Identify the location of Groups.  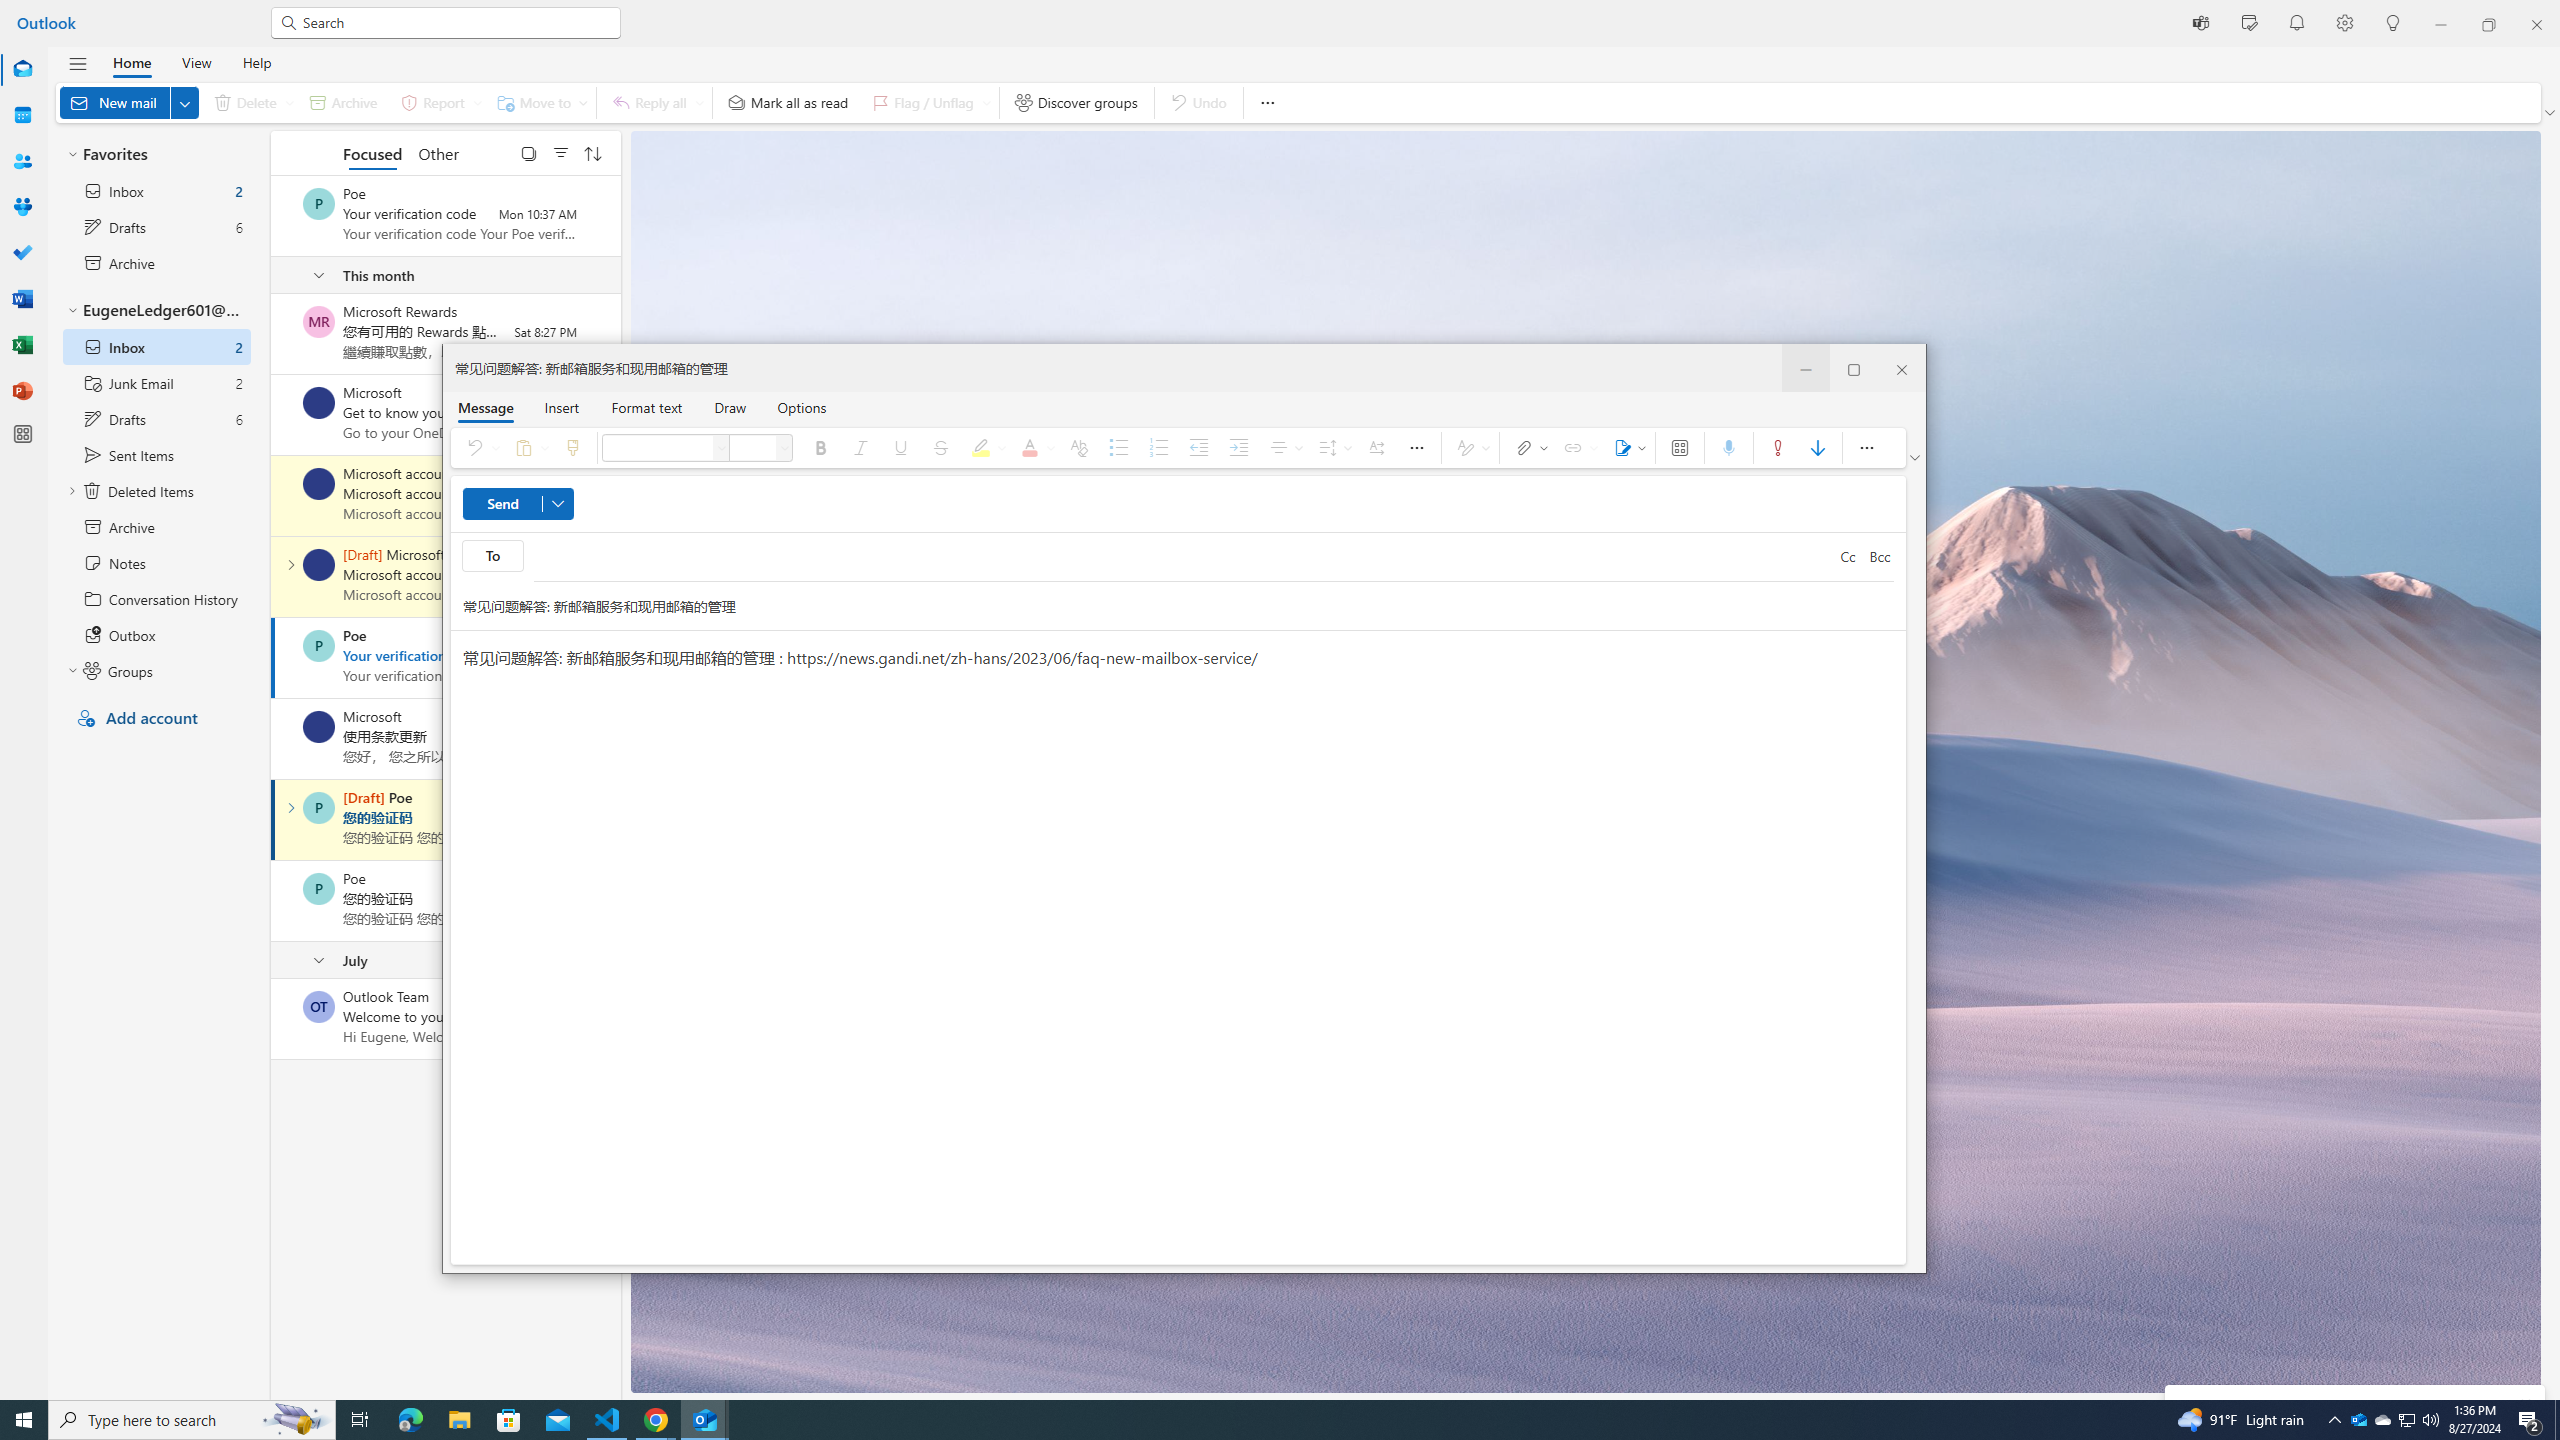
(22, 208).